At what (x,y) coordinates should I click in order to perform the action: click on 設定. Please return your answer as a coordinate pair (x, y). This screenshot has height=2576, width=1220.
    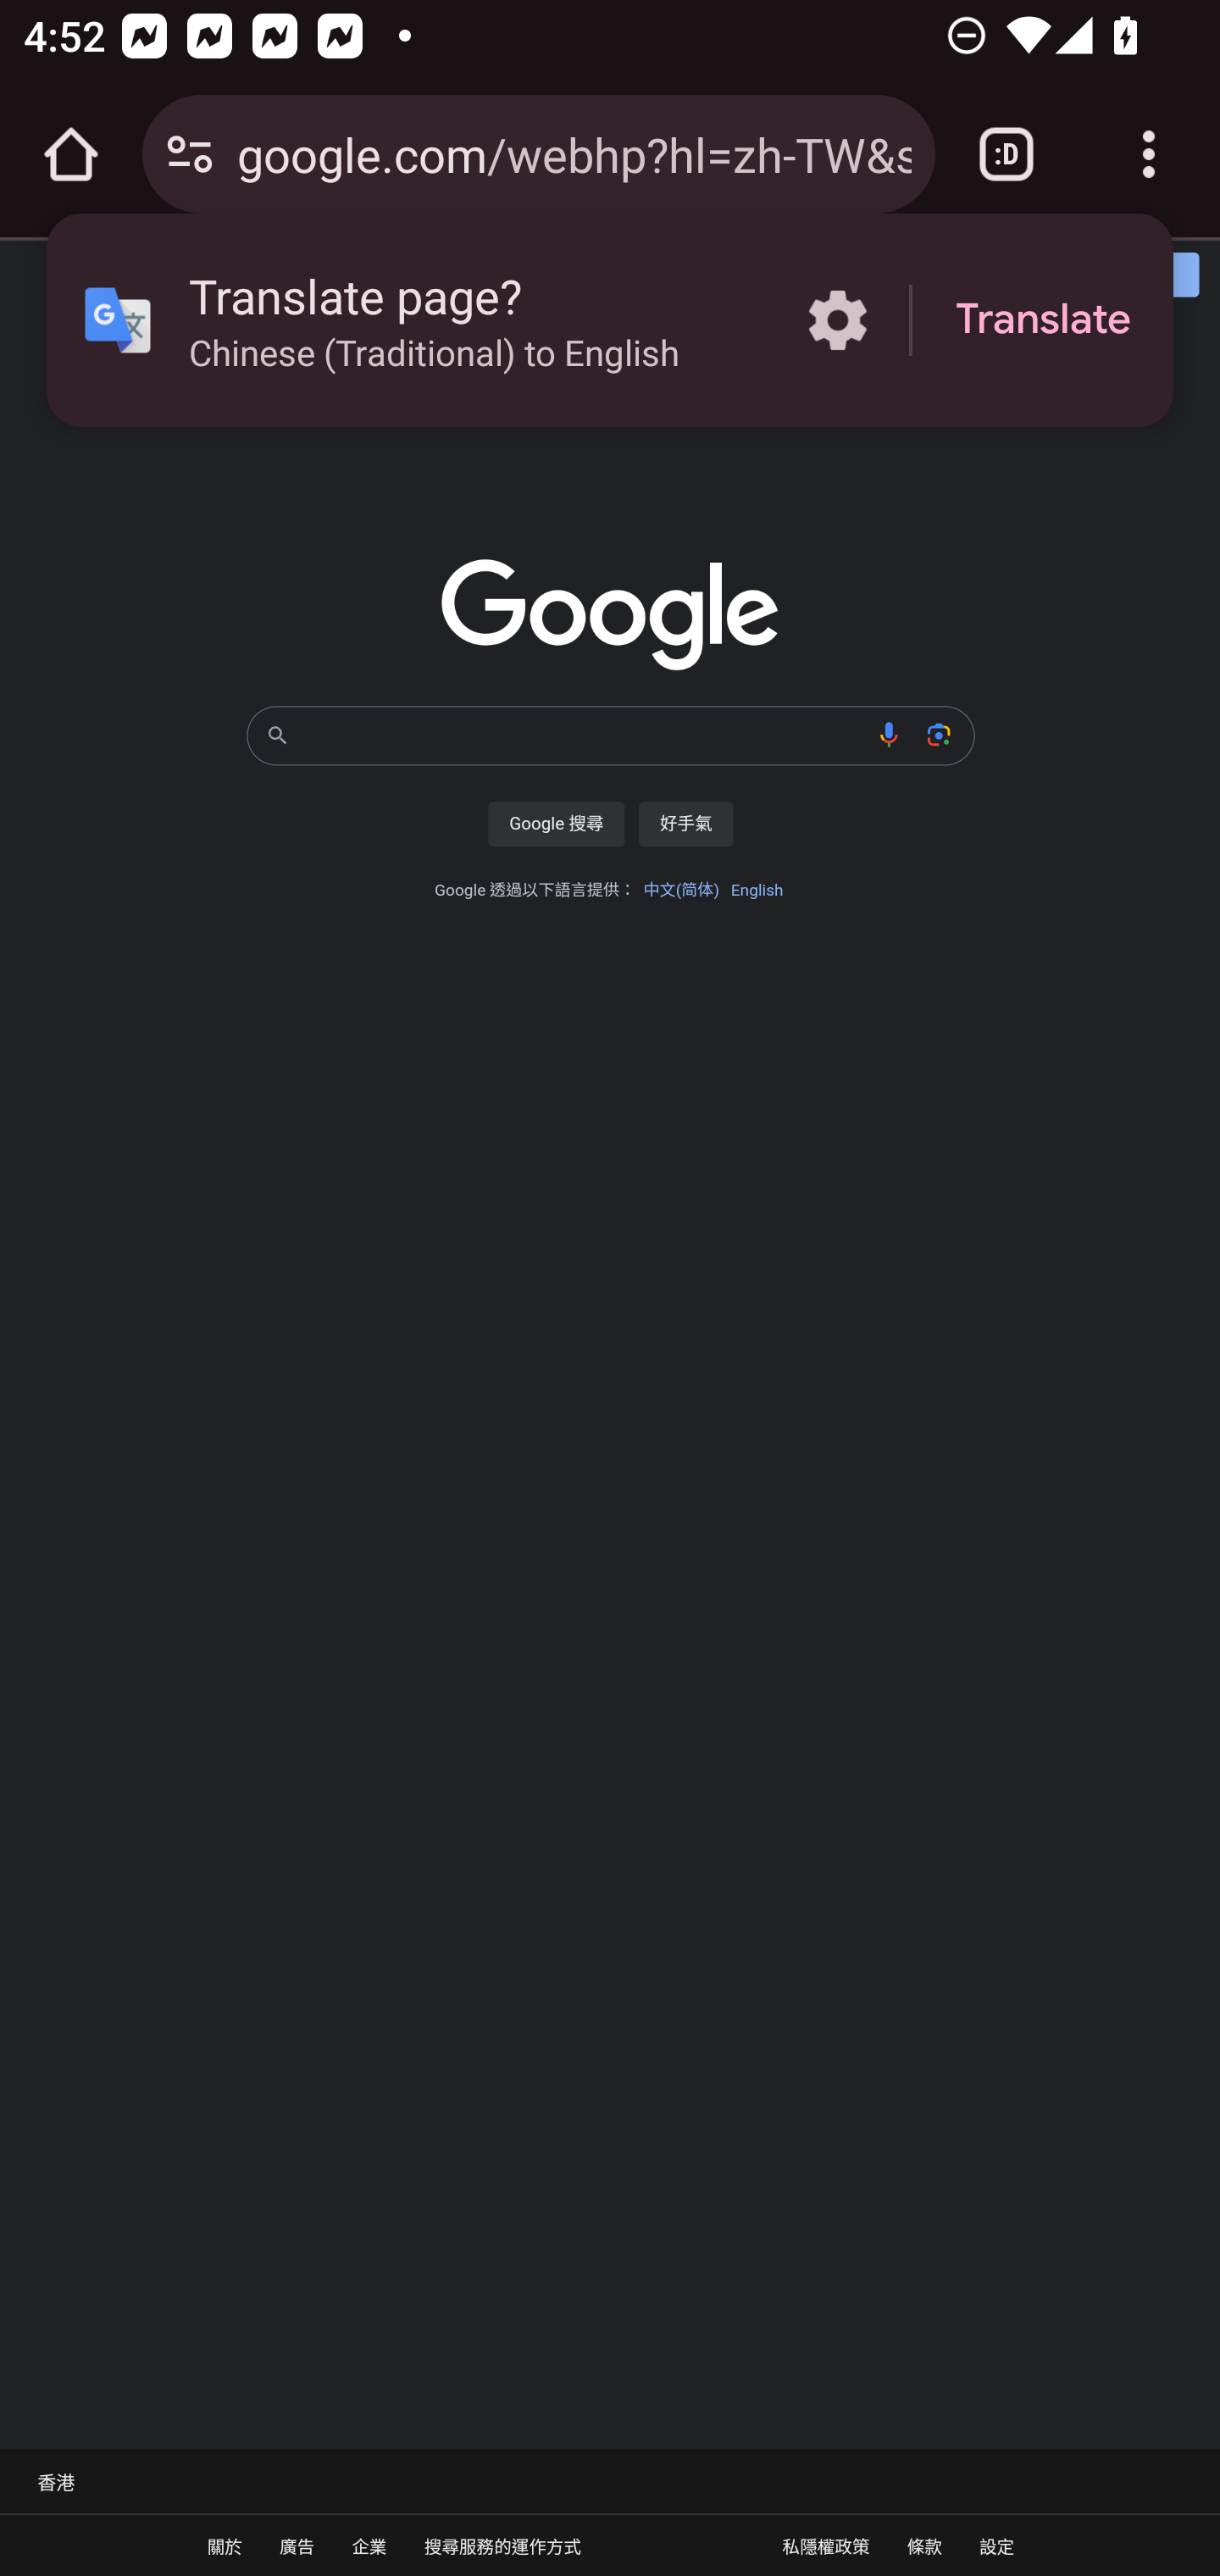
    Looking at the image, I should click on (996, 2545).